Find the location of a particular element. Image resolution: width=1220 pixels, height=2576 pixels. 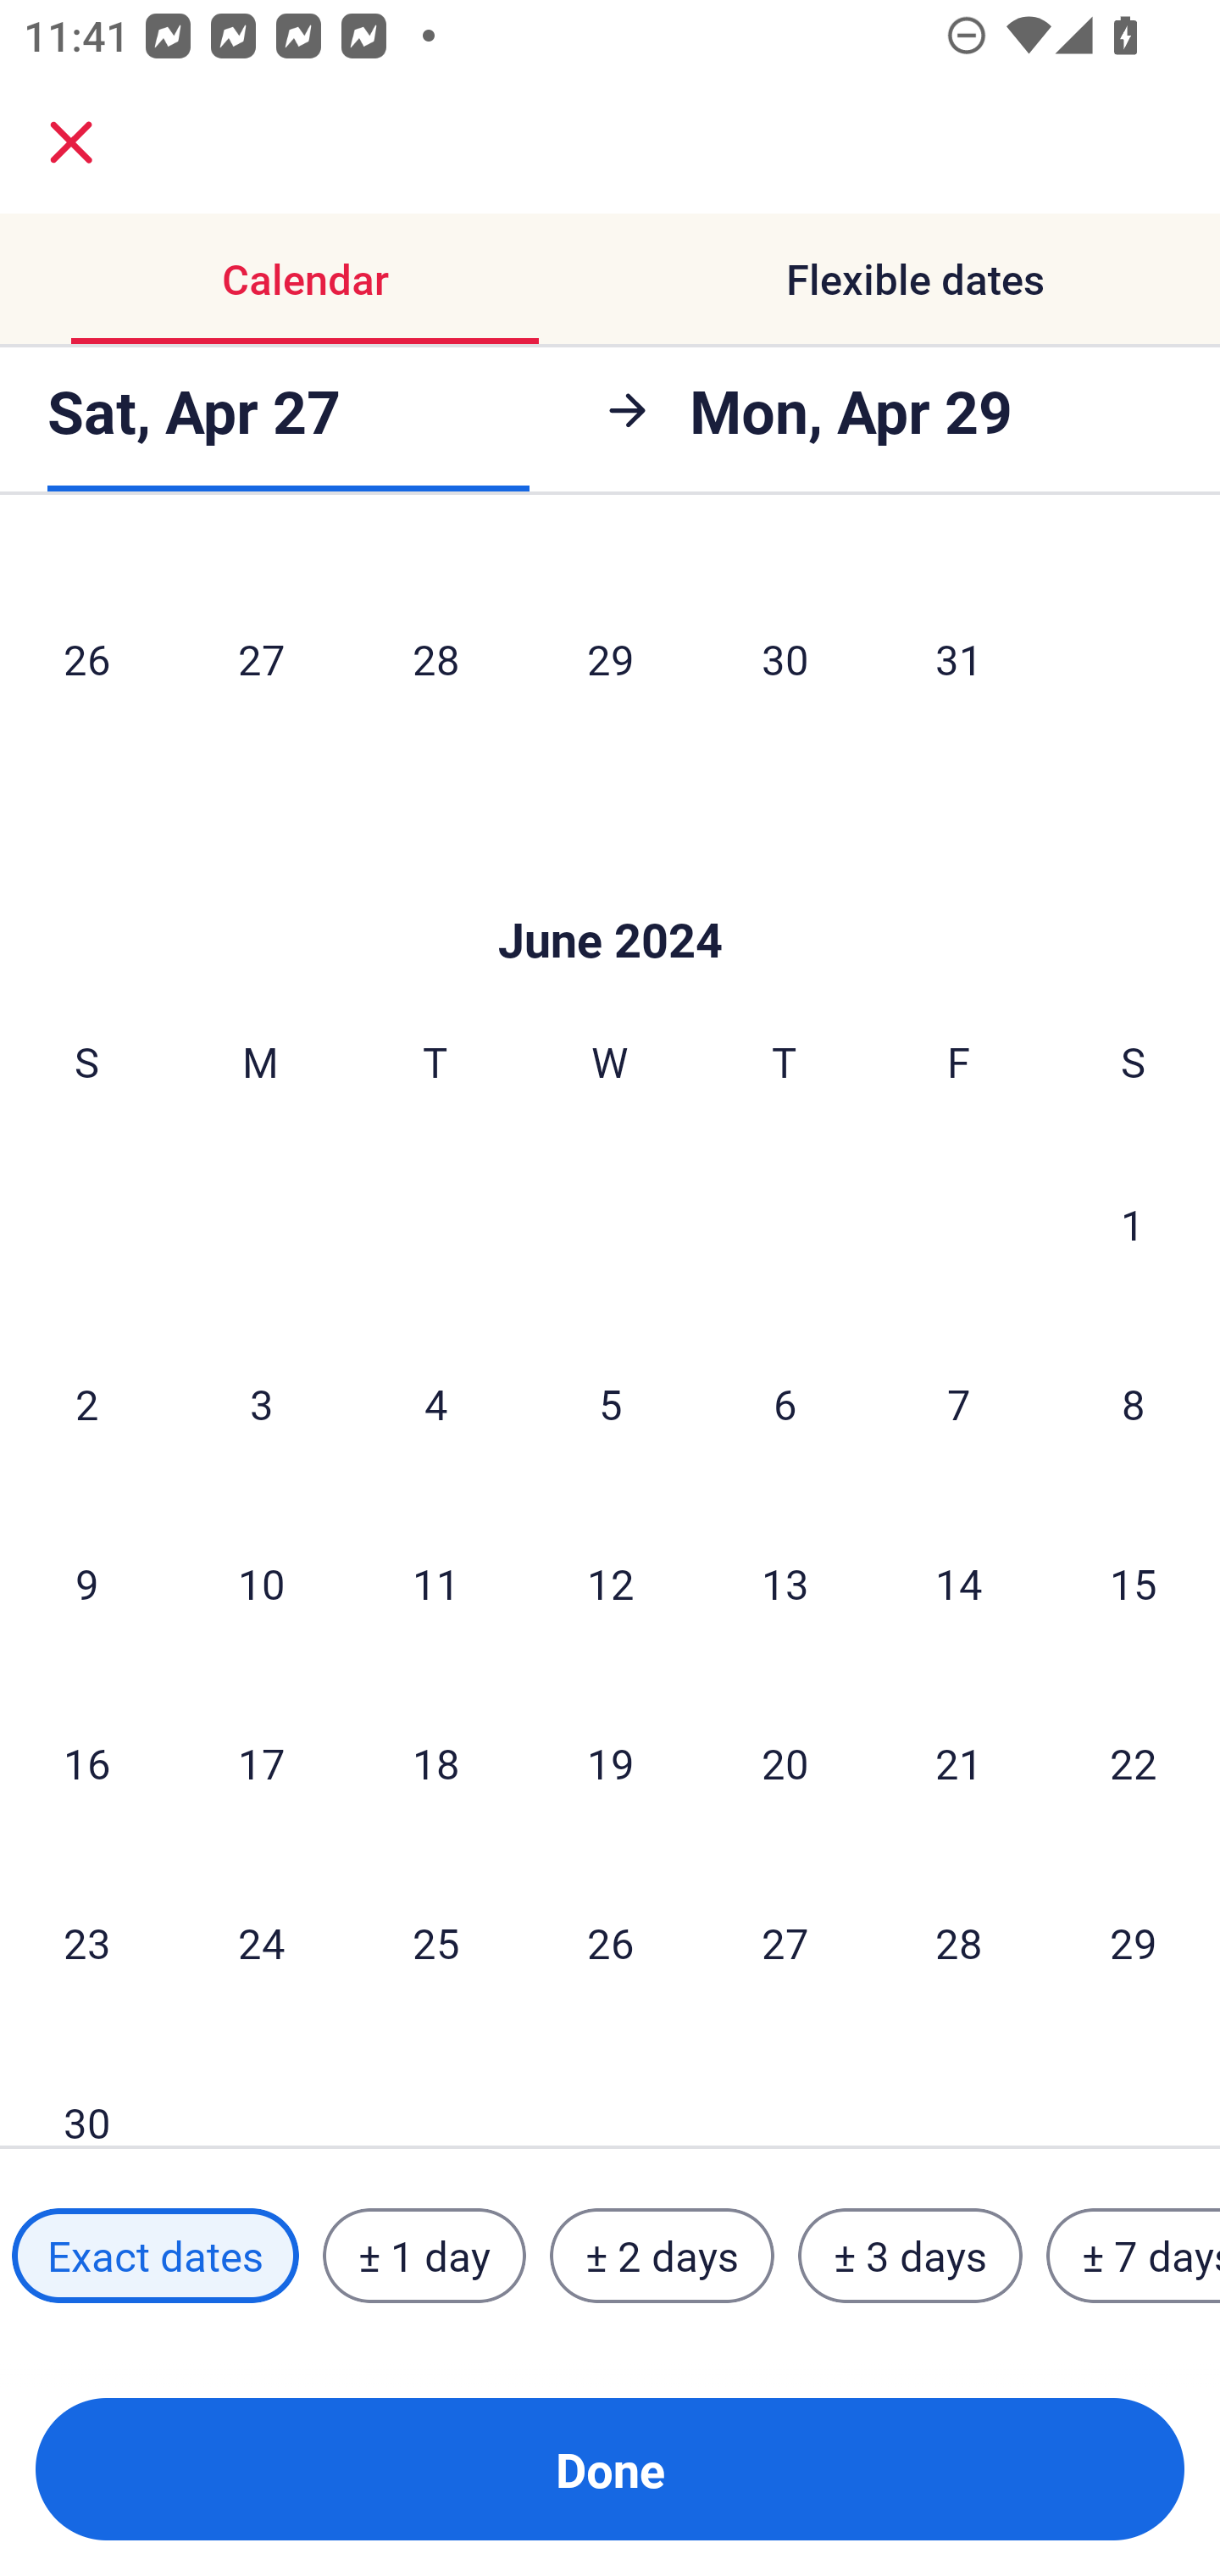

23 Sunday, June 23, 2024 is located at coordinates (86, 1942).